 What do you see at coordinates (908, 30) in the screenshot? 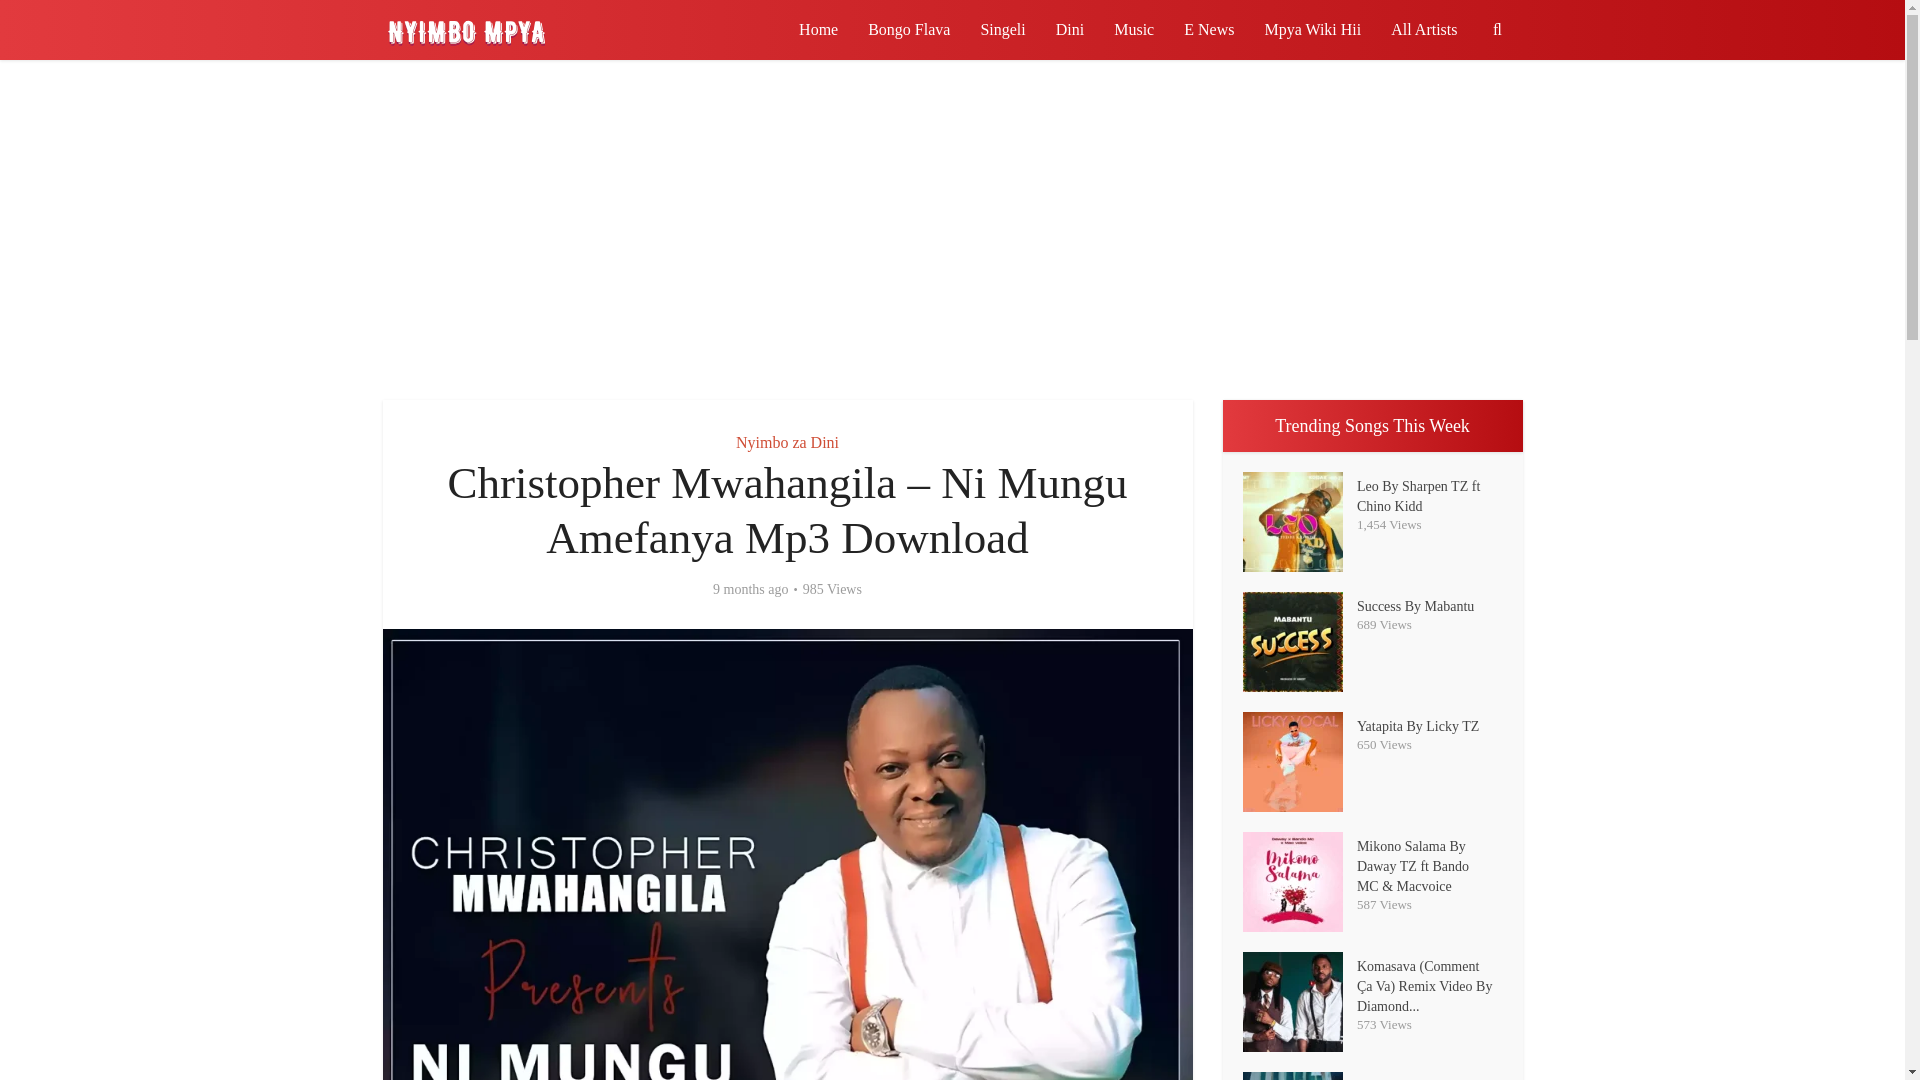
I see `Bongo Flava` at bounding box center [908, 30].